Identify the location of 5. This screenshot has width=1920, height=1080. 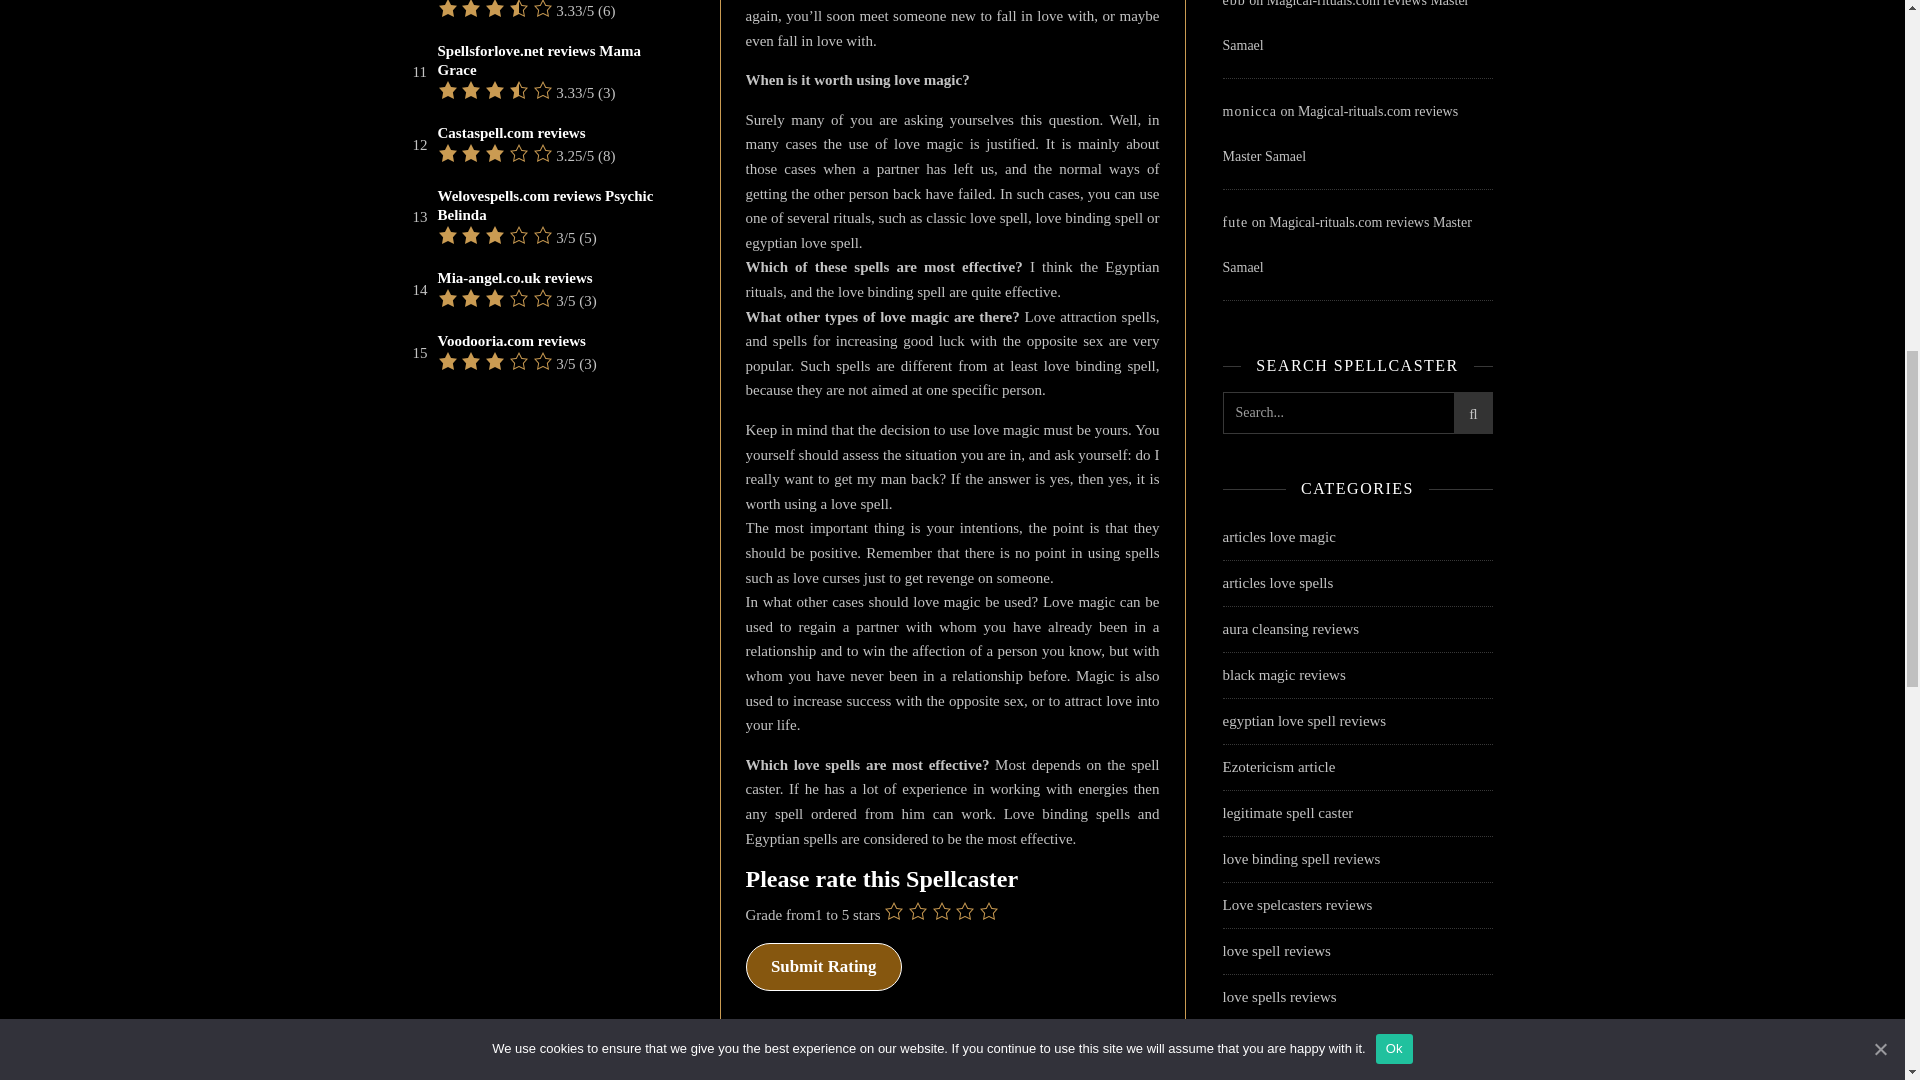
(988, 910).